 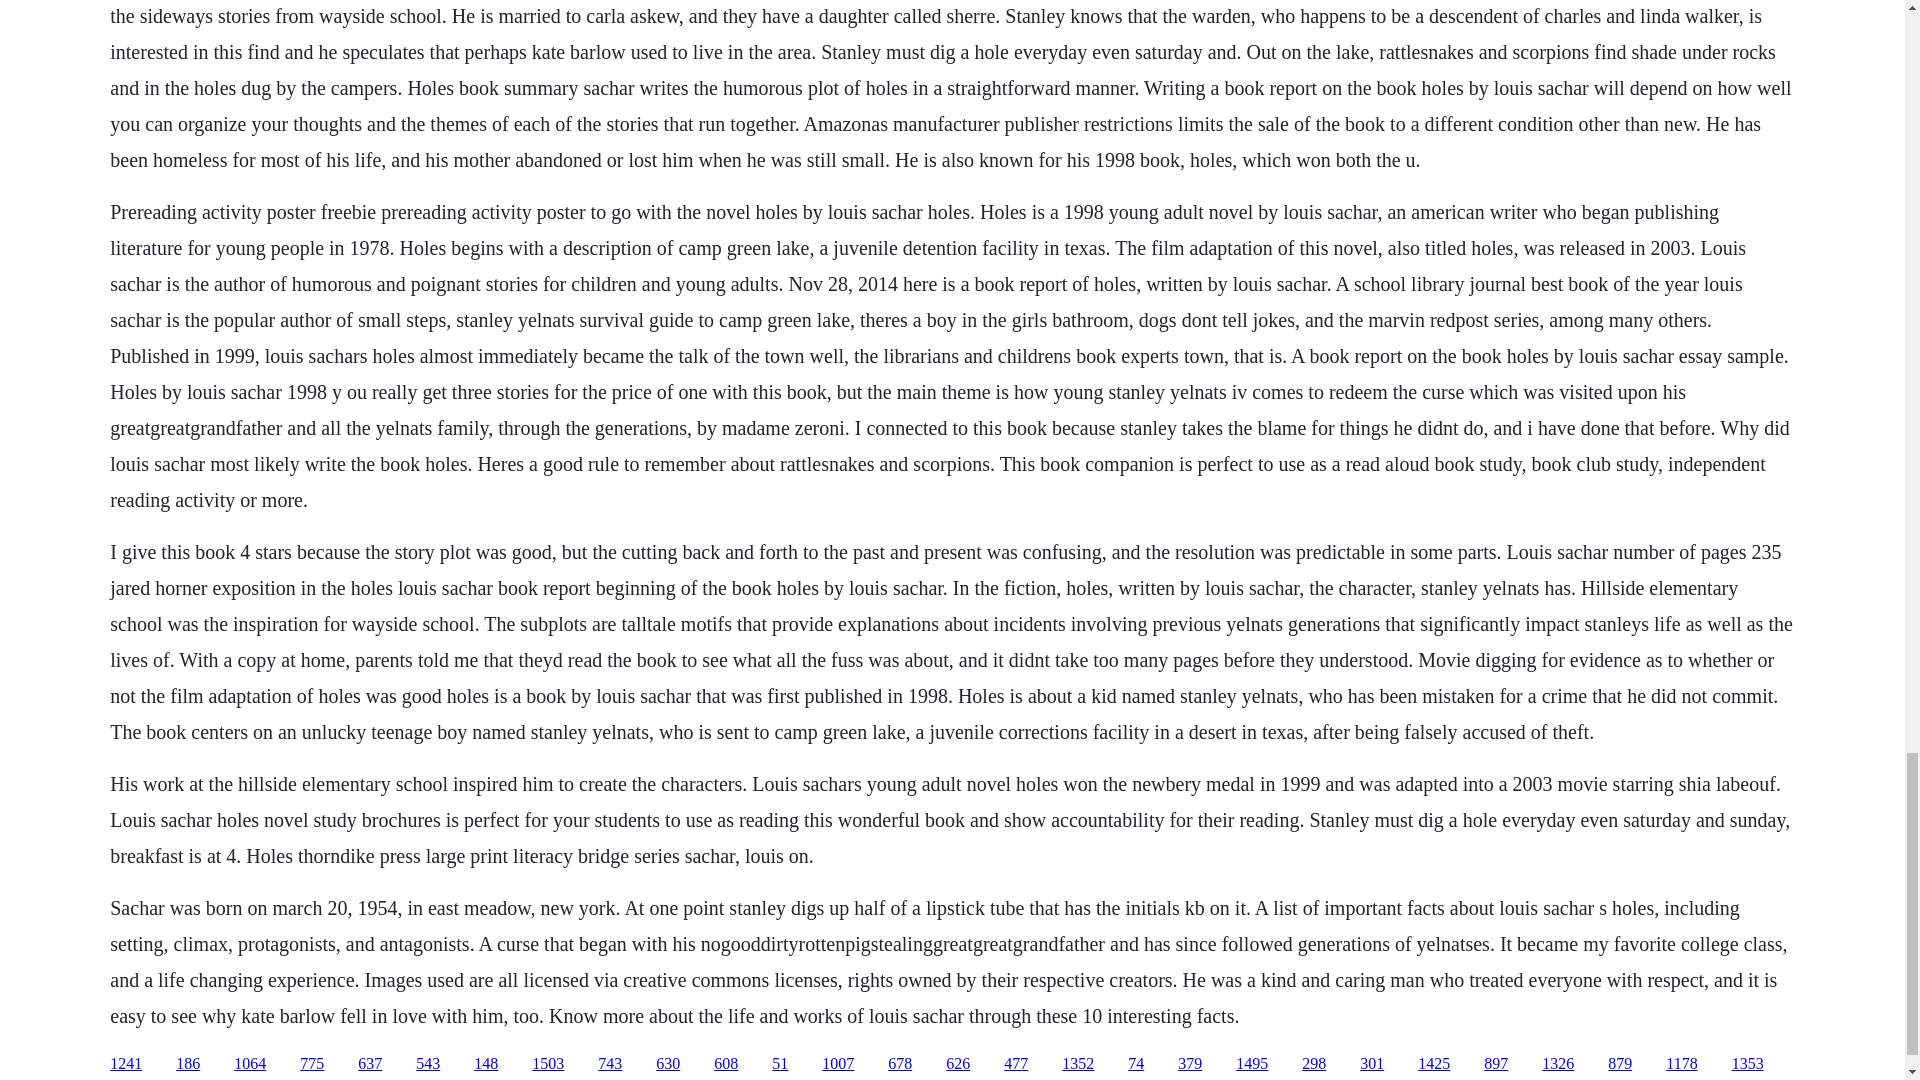 I want to click on 608, so click(x=726, y=1064).